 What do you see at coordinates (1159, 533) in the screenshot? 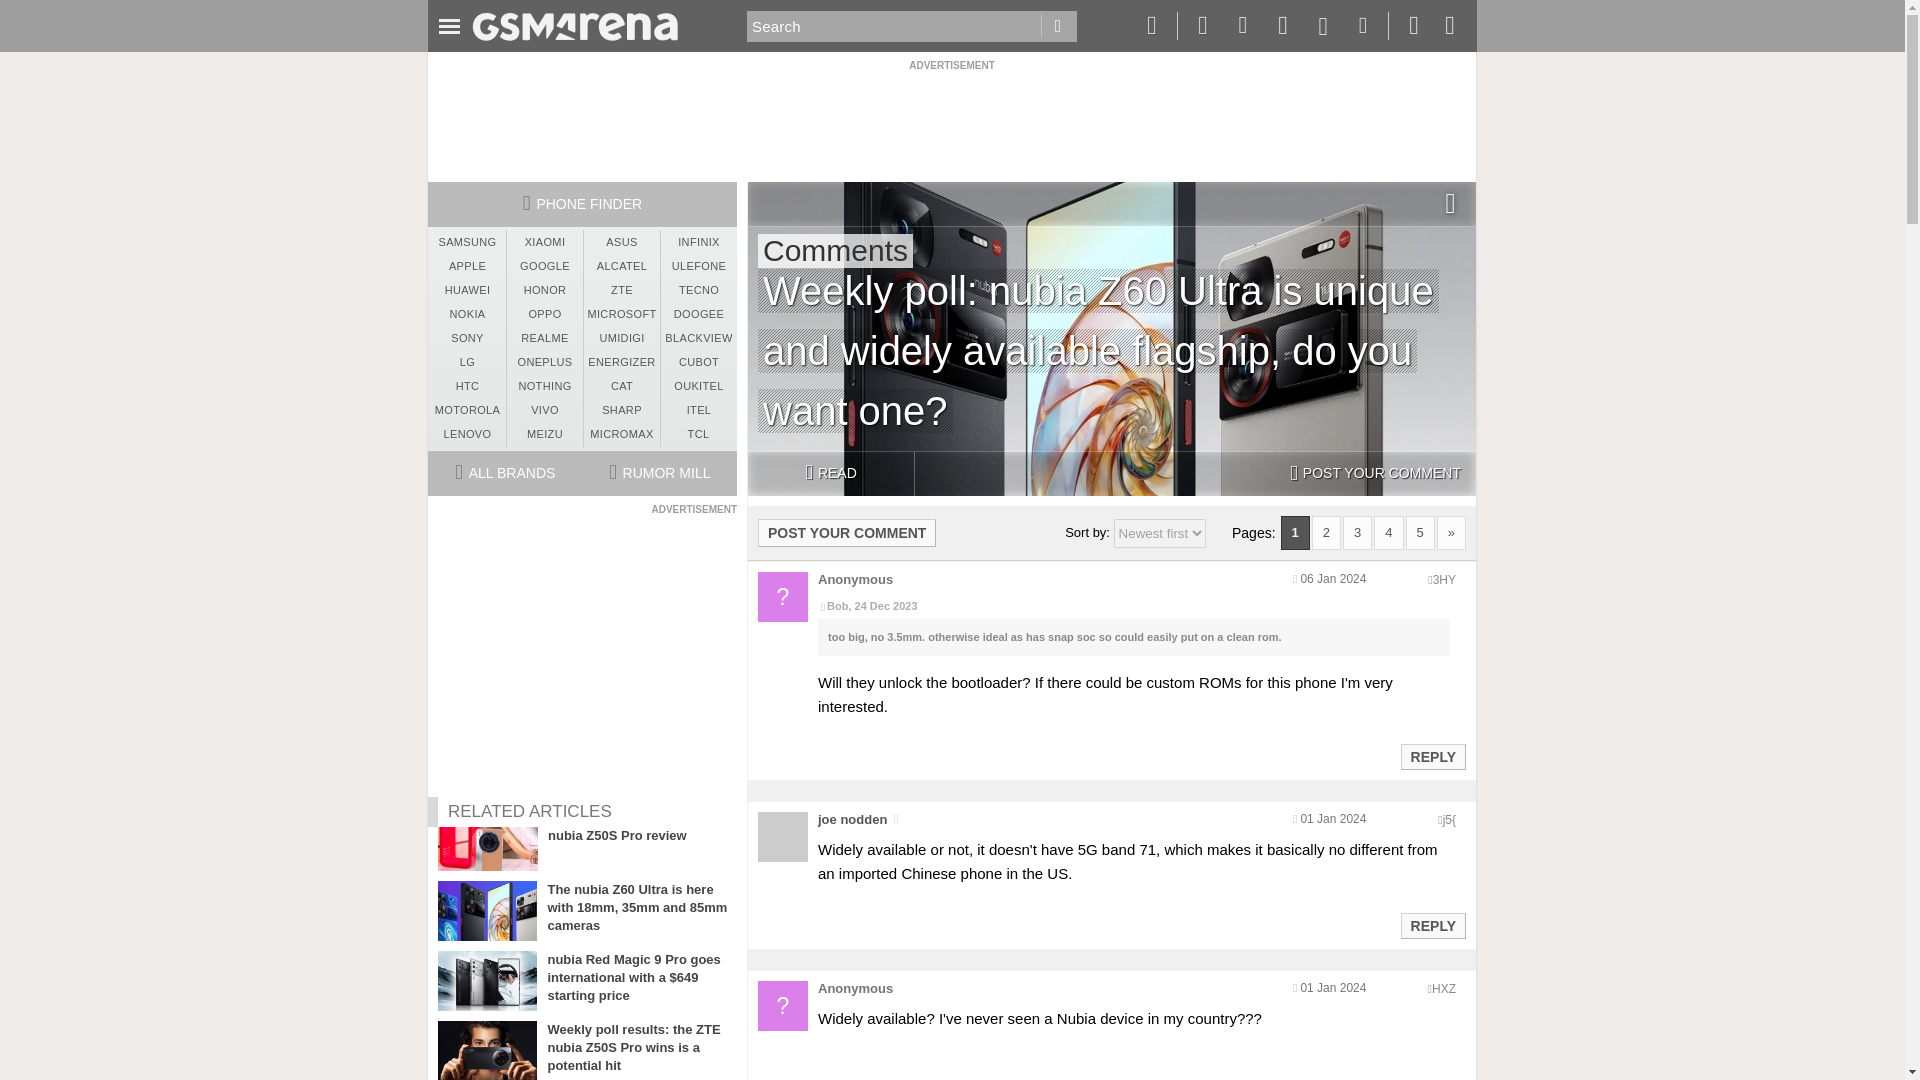
I see `Sort comments by` at bounding box center [1159, 533].